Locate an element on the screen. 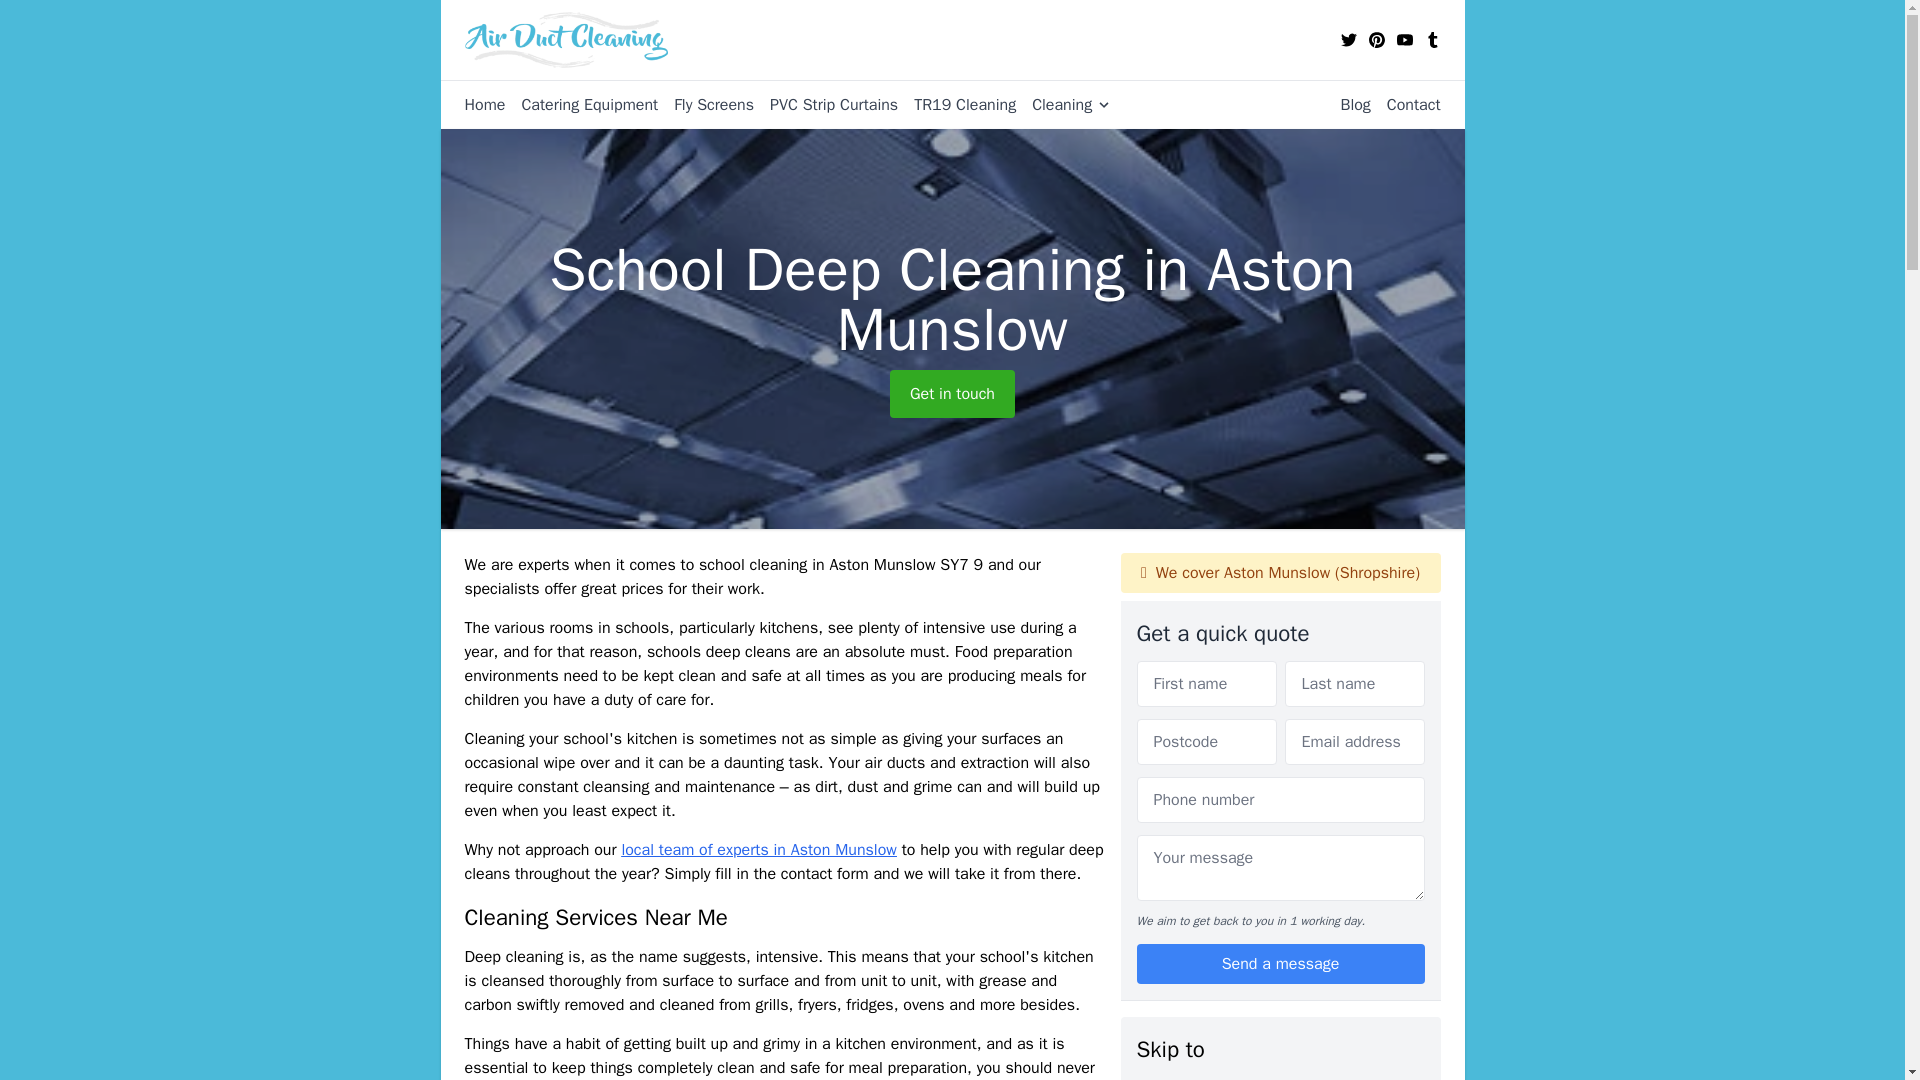 Image resolution: width=1920 pixels, height=1080 pixels. Blog is located at coordinates (1347, 104).